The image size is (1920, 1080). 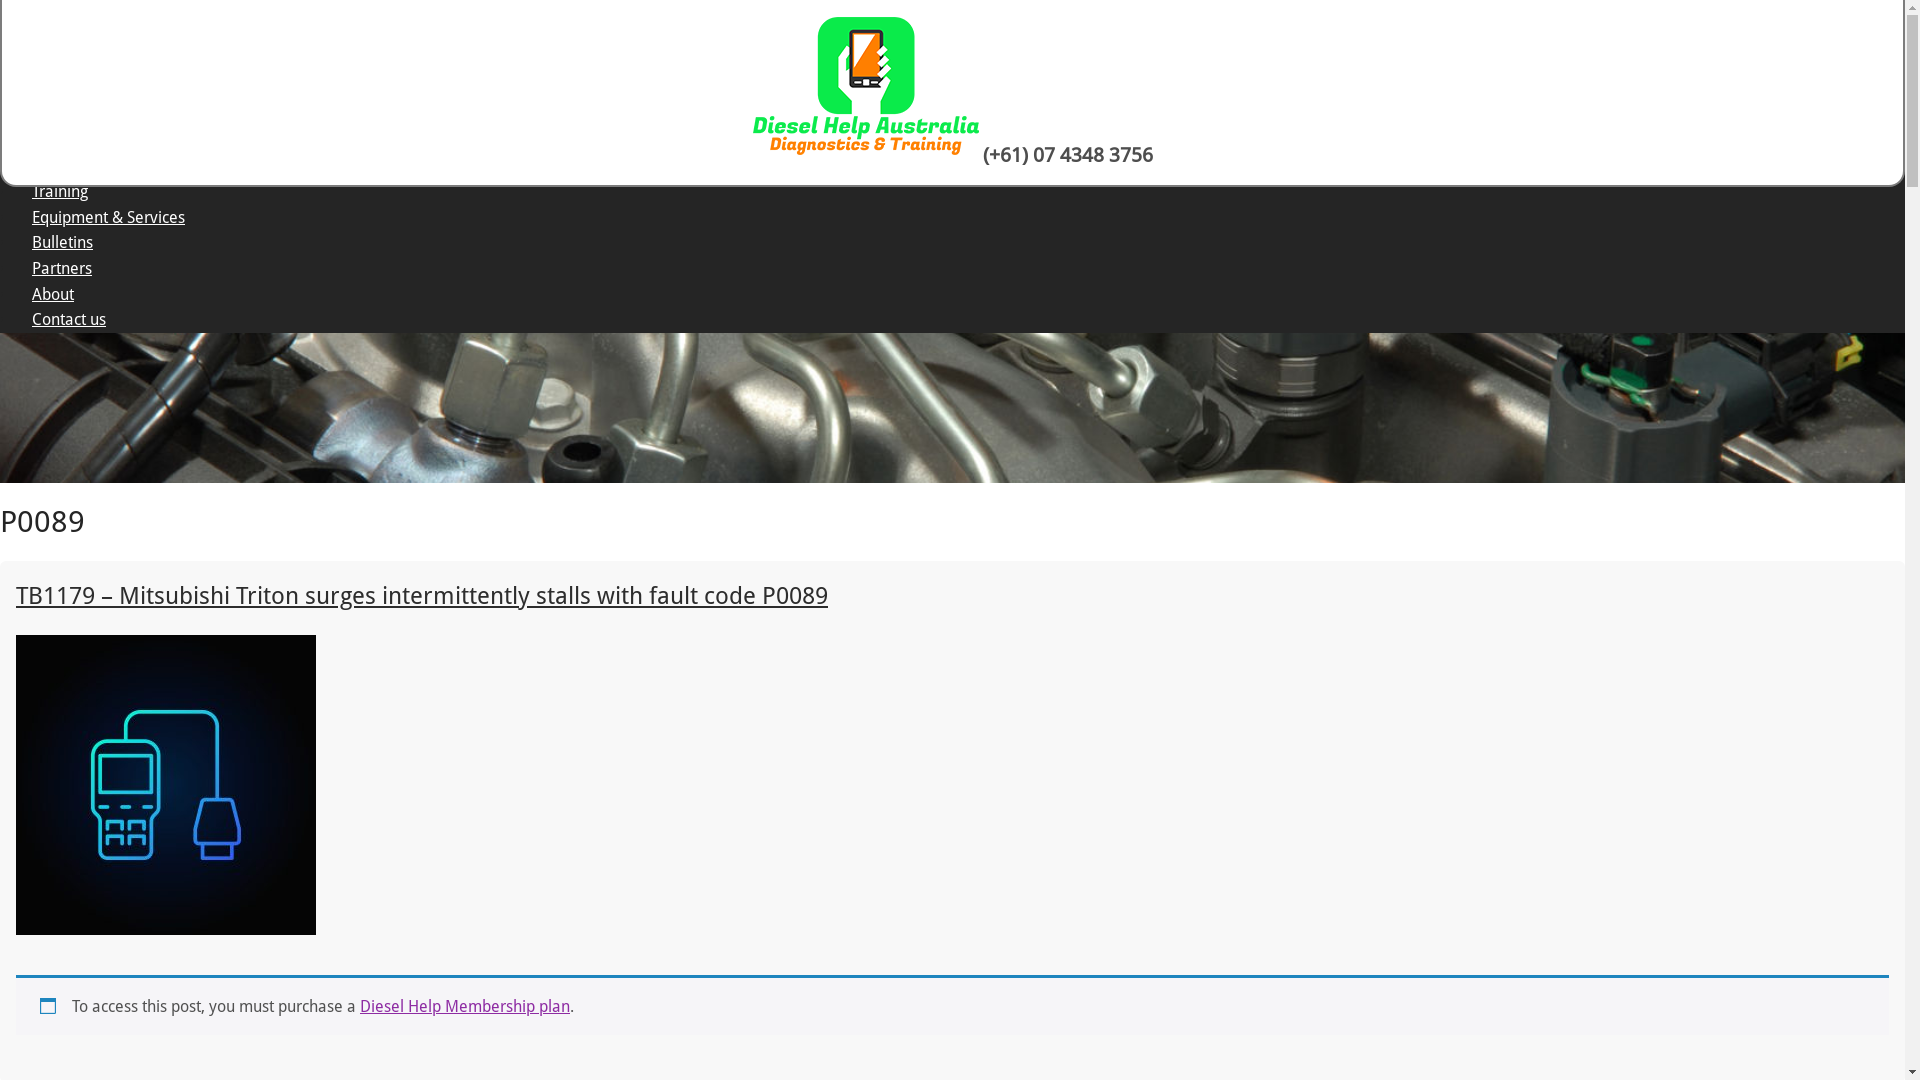 What do you see at coordinates (62, 268) in the screenshot?
I see `Partners` at bounding box center [62, 268].